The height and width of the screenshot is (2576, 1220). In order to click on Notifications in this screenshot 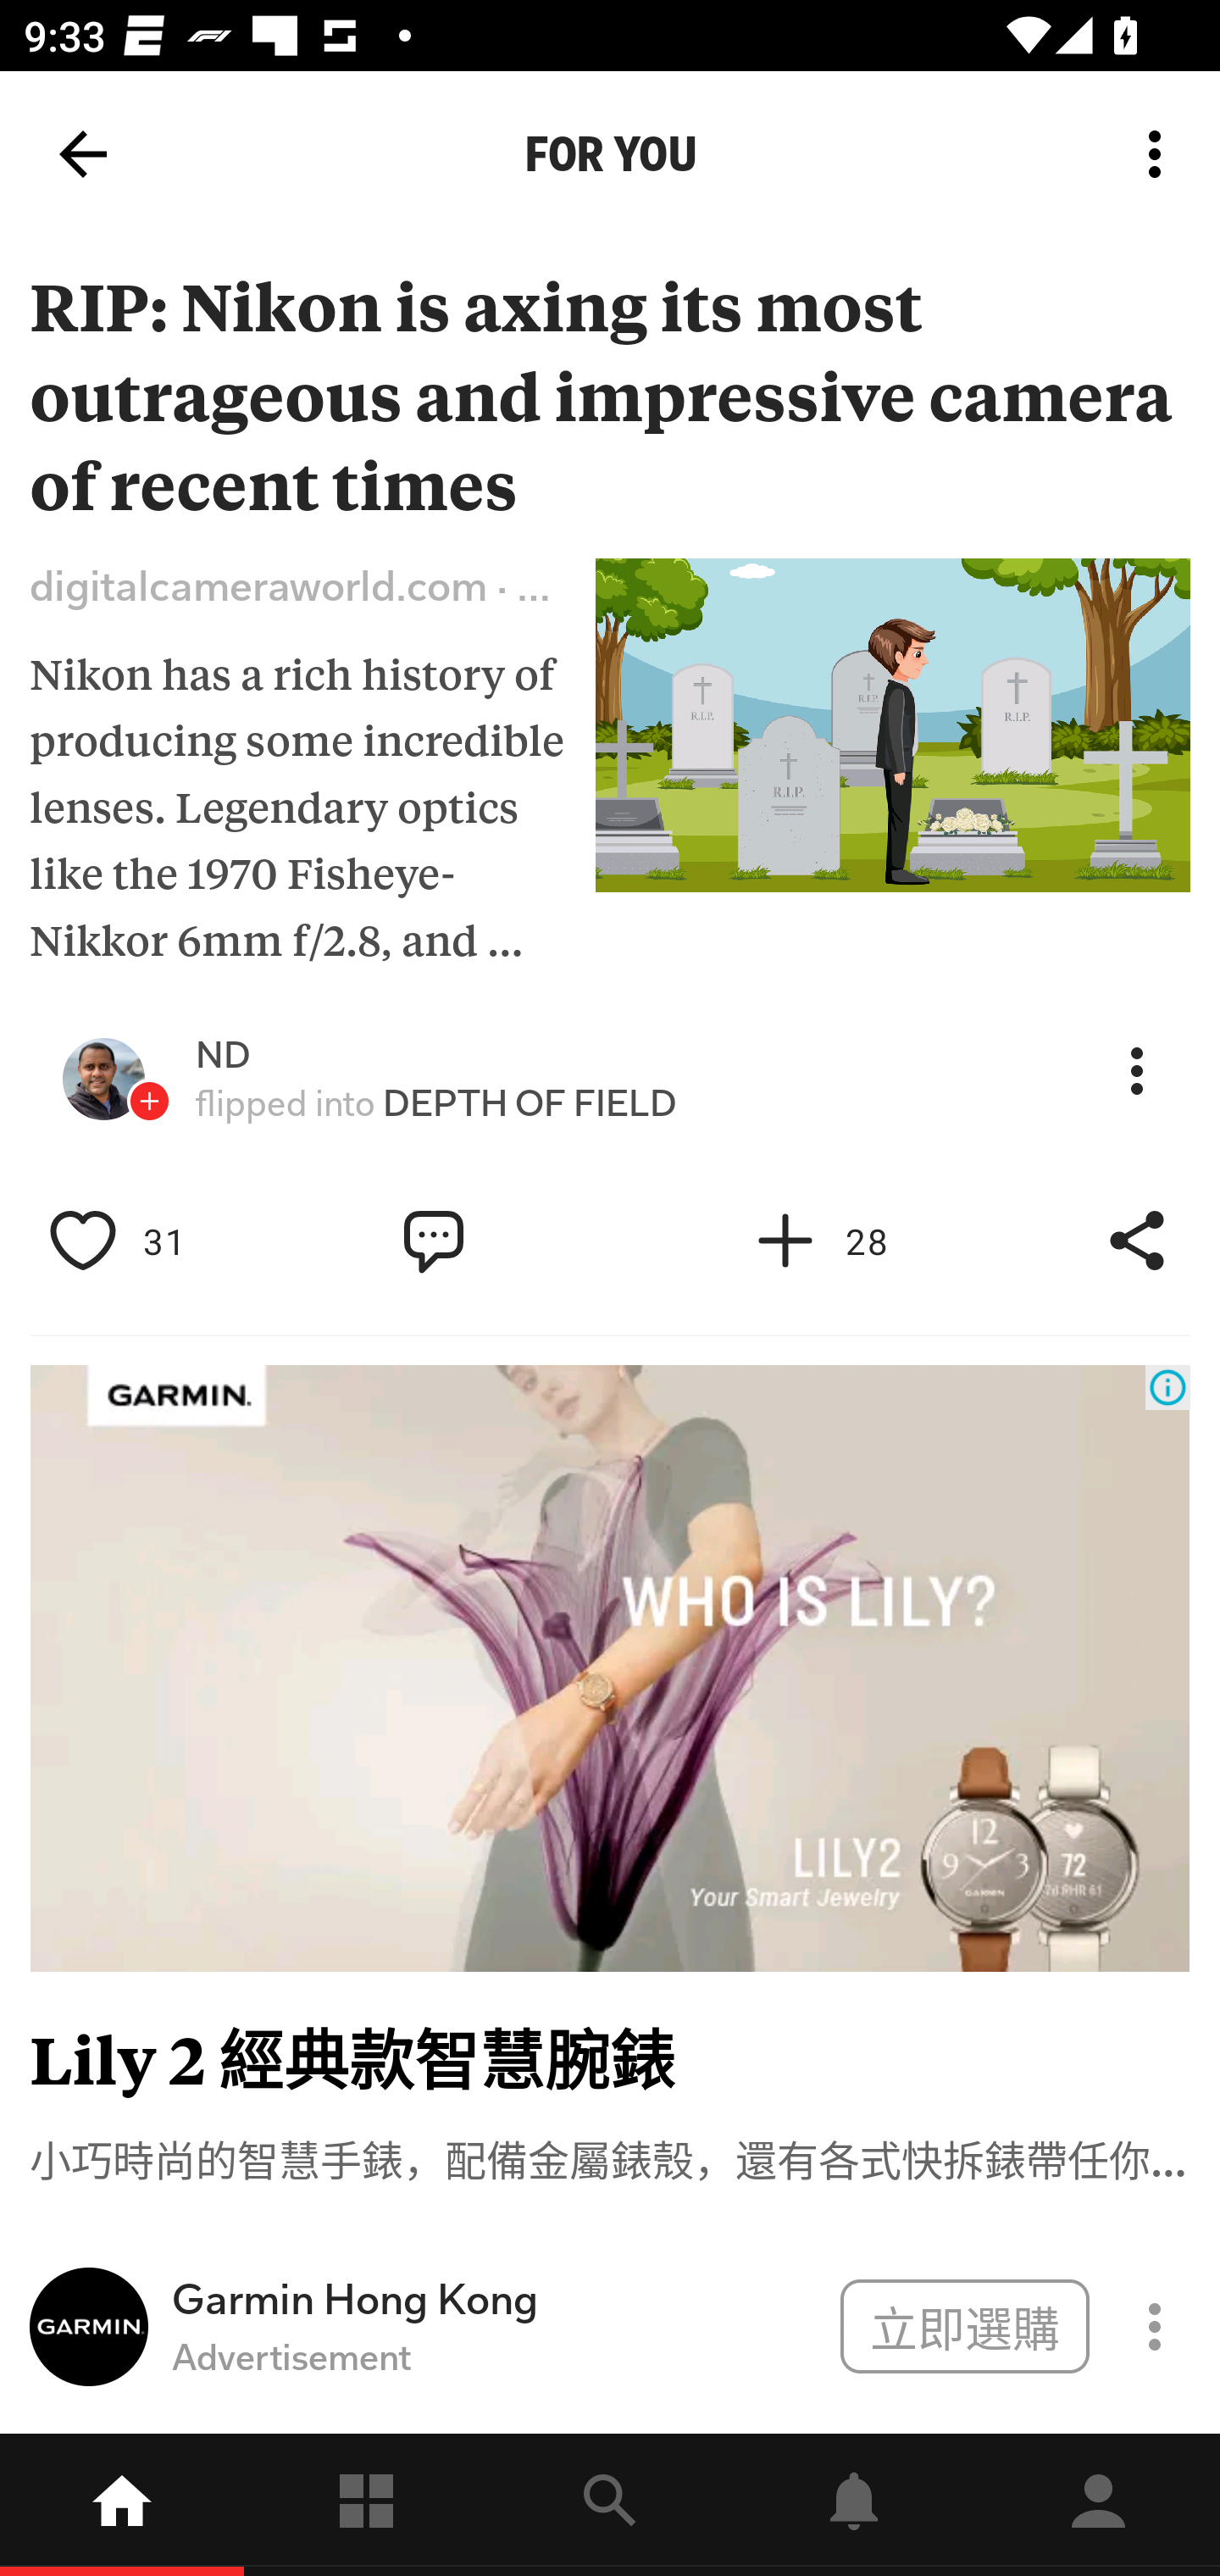, I will do `click(854, 2505)`.